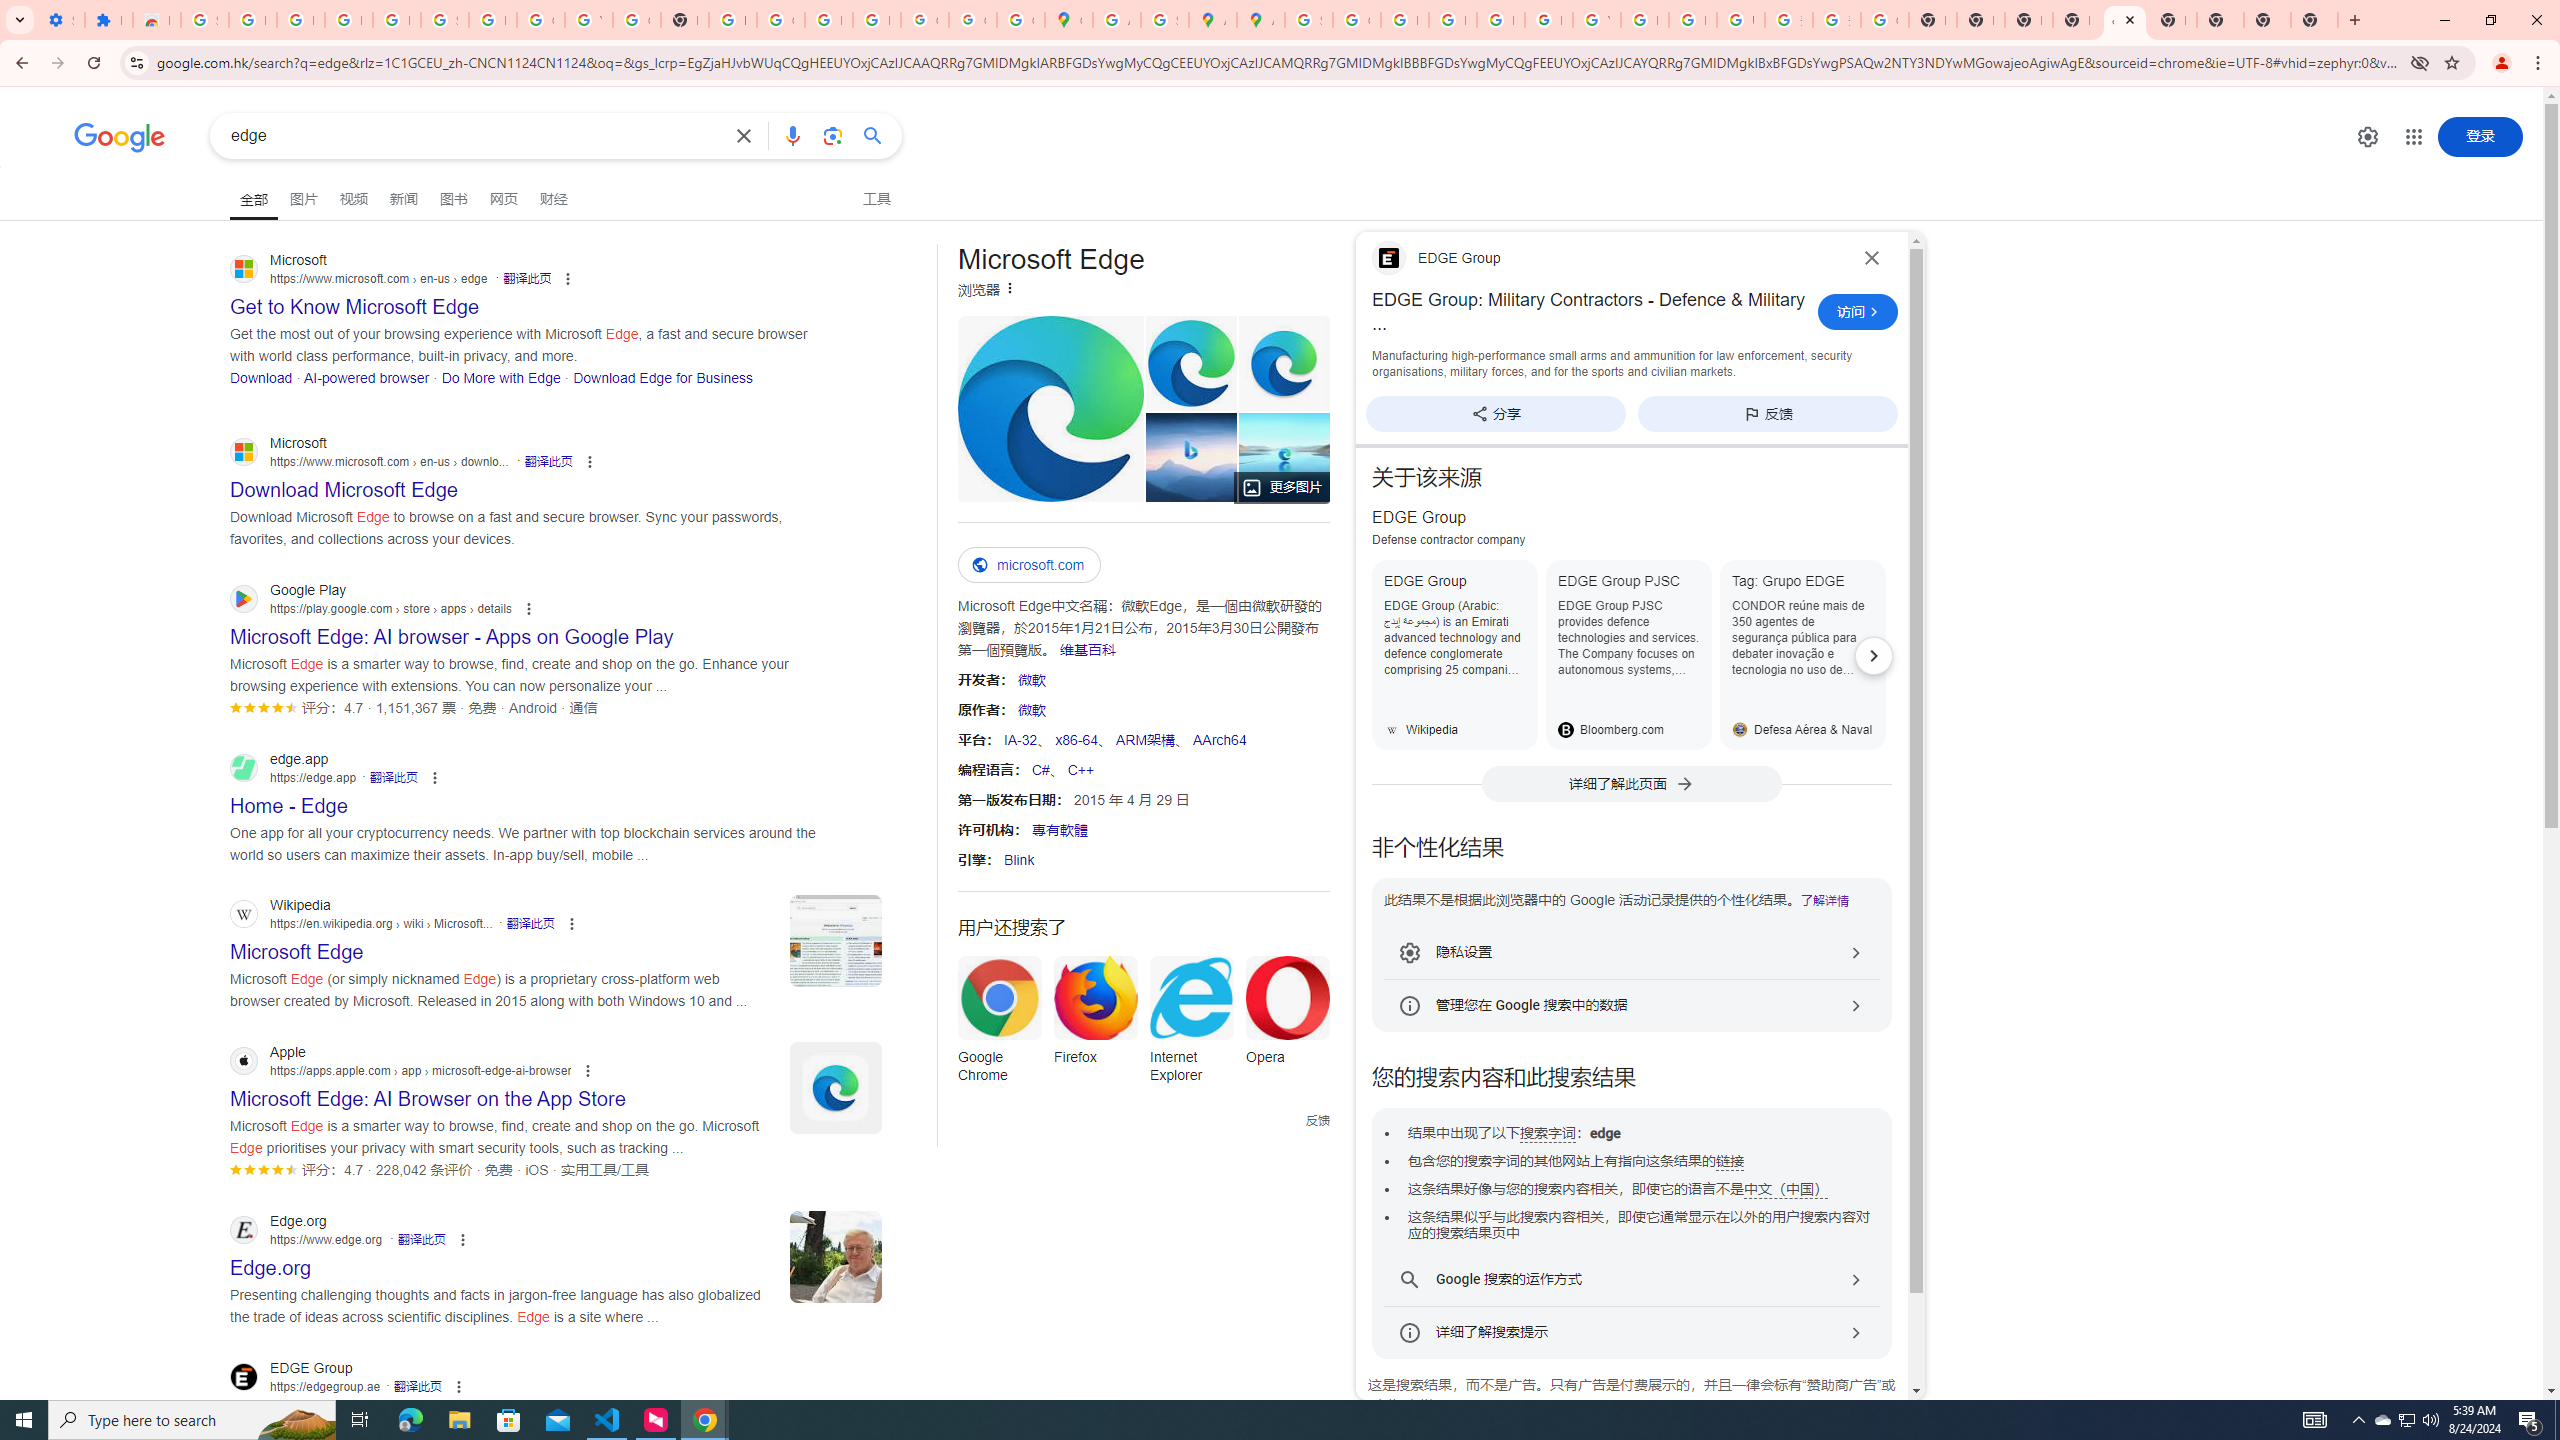  I want to click on AArch64, so click(1219, 739).